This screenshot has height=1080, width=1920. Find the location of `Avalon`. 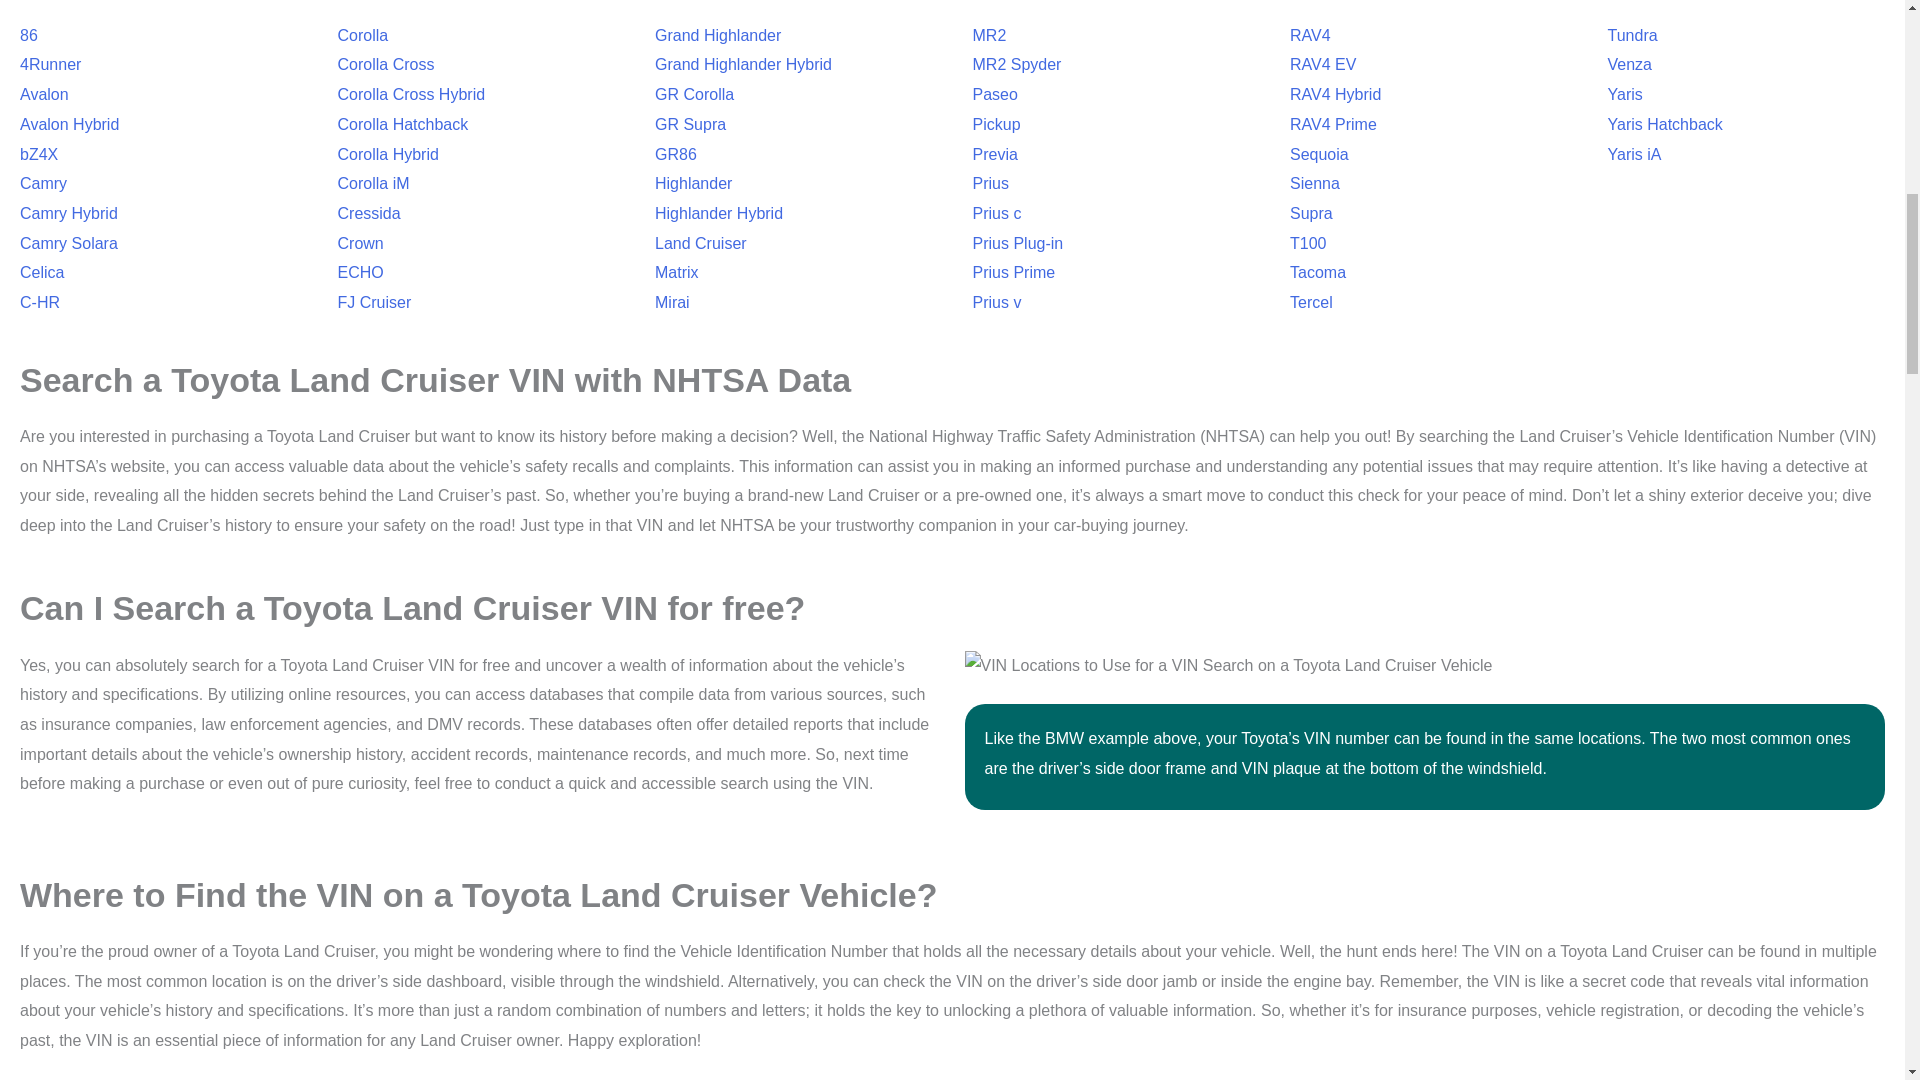

Avalon is located at coordinates (44, 94).